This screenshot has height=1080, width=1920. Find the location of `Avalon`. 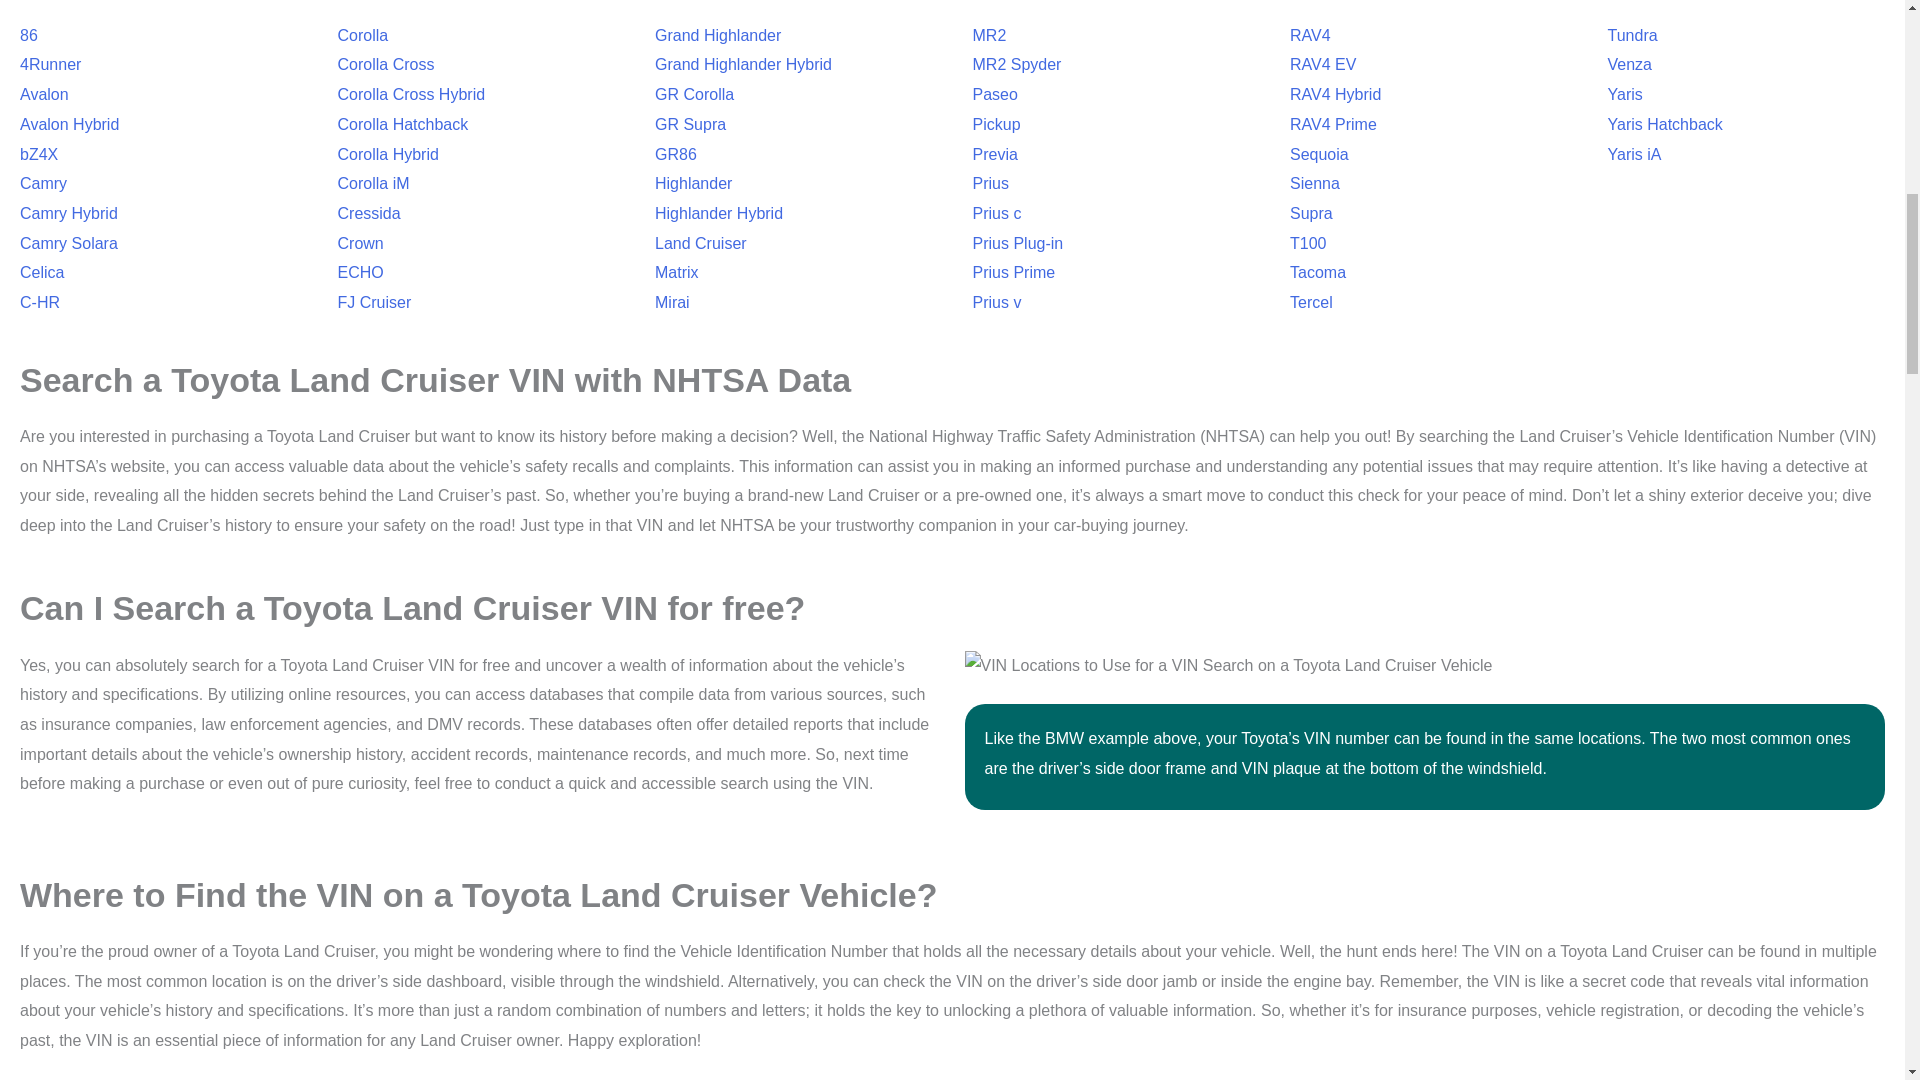

Avalon is located at coordinates (44, 94).